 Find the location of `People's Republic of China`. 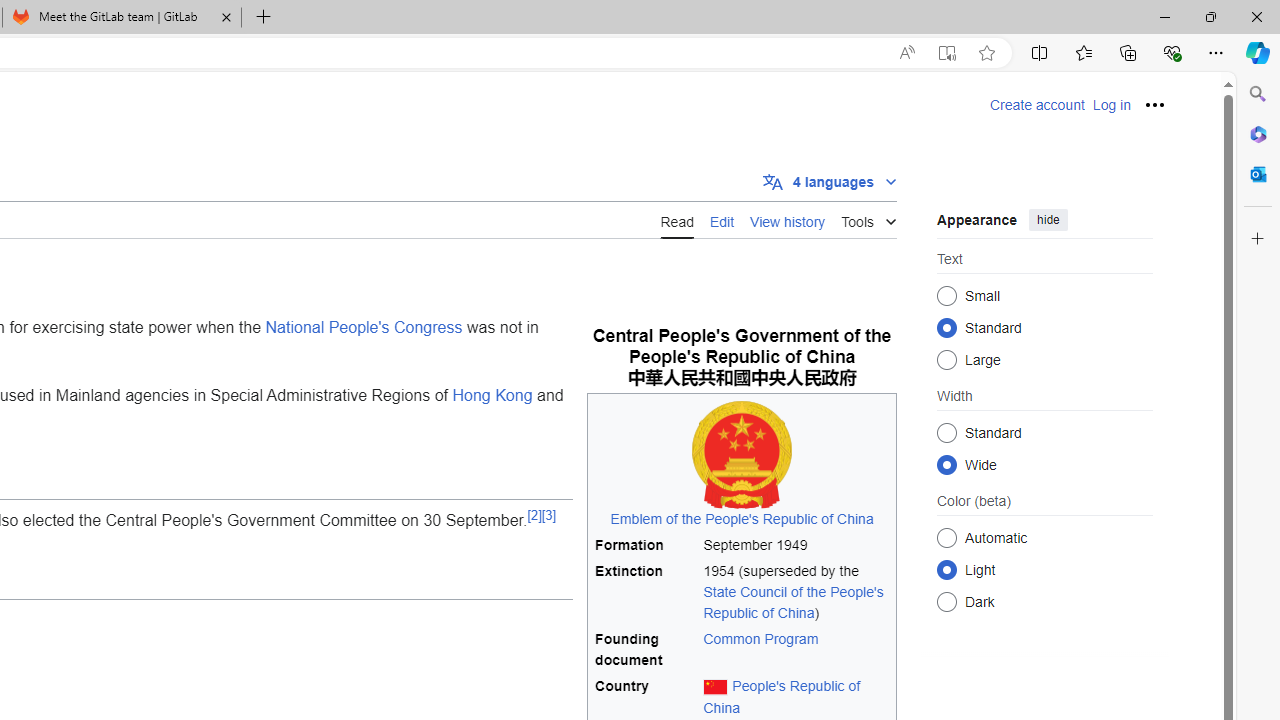

People's Republic of China is located at coordinates (782, 696).